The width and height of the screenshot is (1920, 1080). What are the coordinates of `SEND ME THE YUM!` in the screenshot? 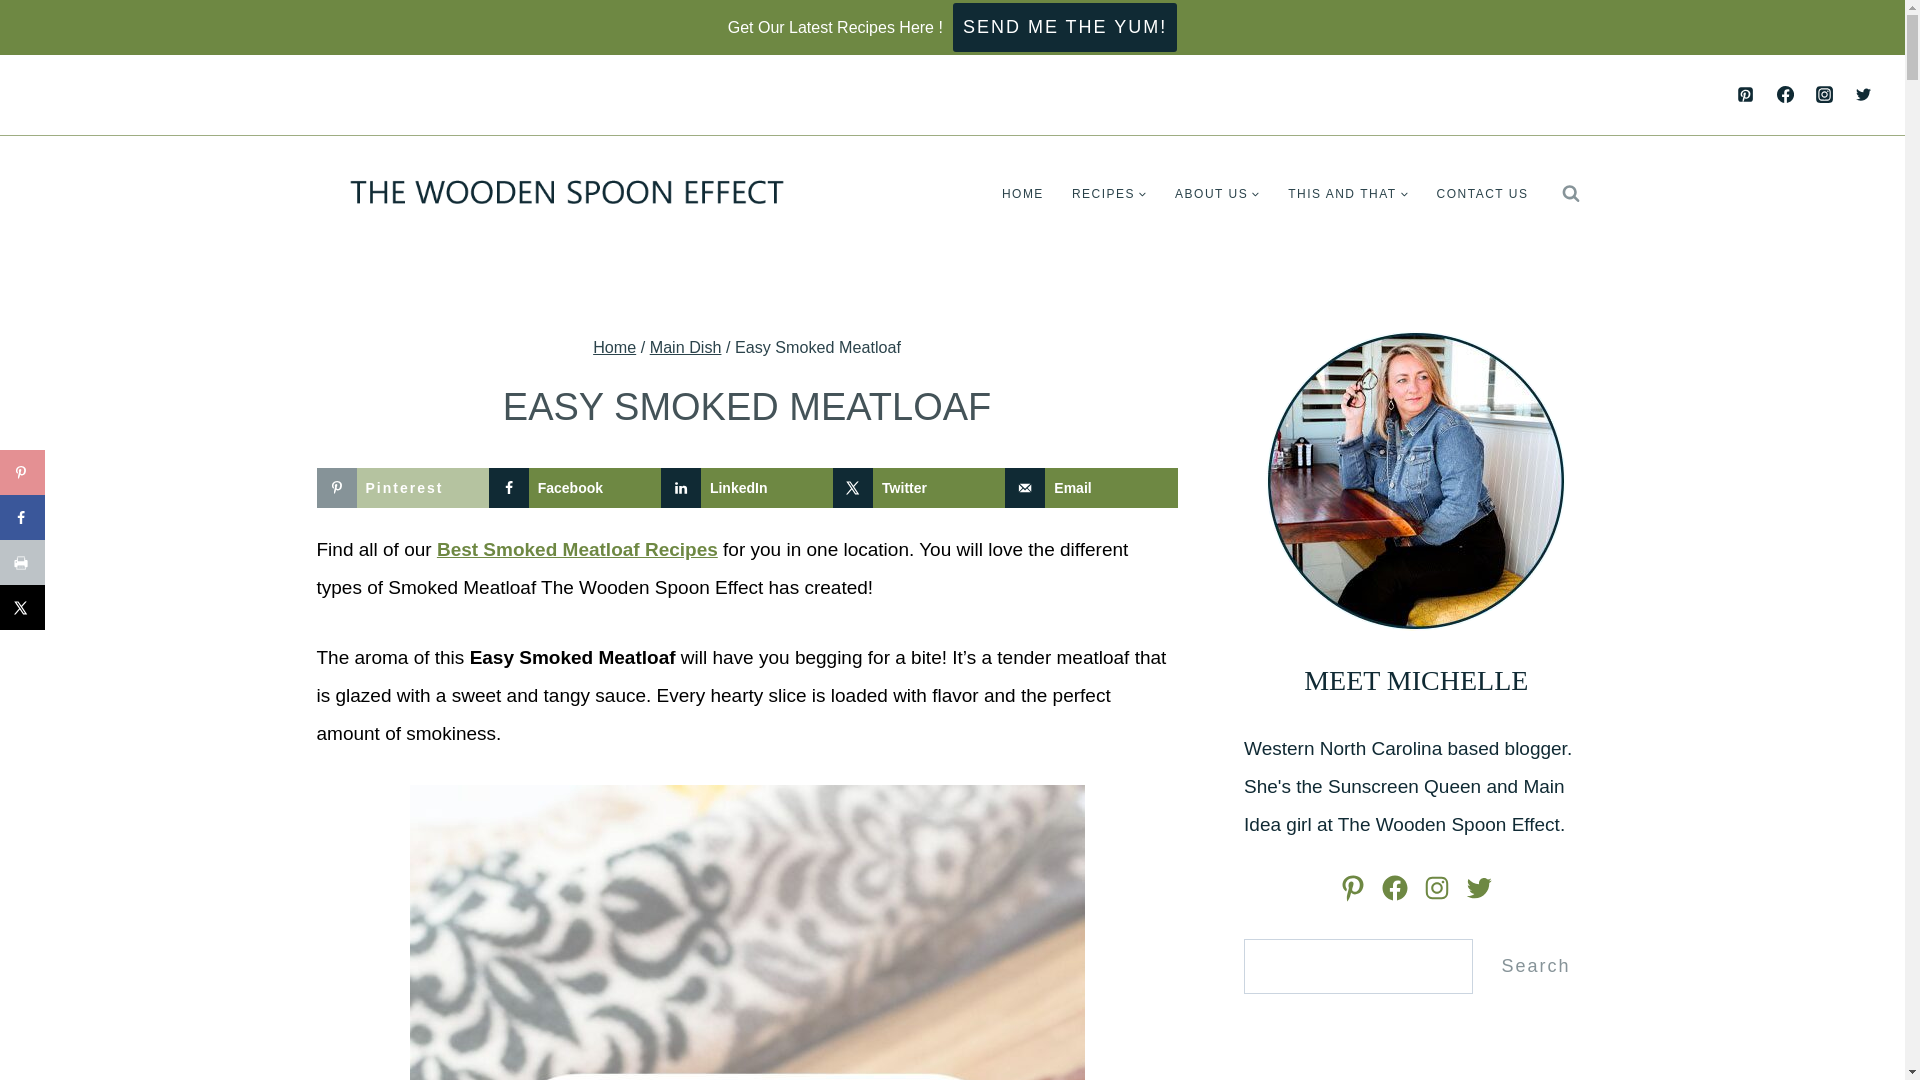 It's located at (1064, 27).